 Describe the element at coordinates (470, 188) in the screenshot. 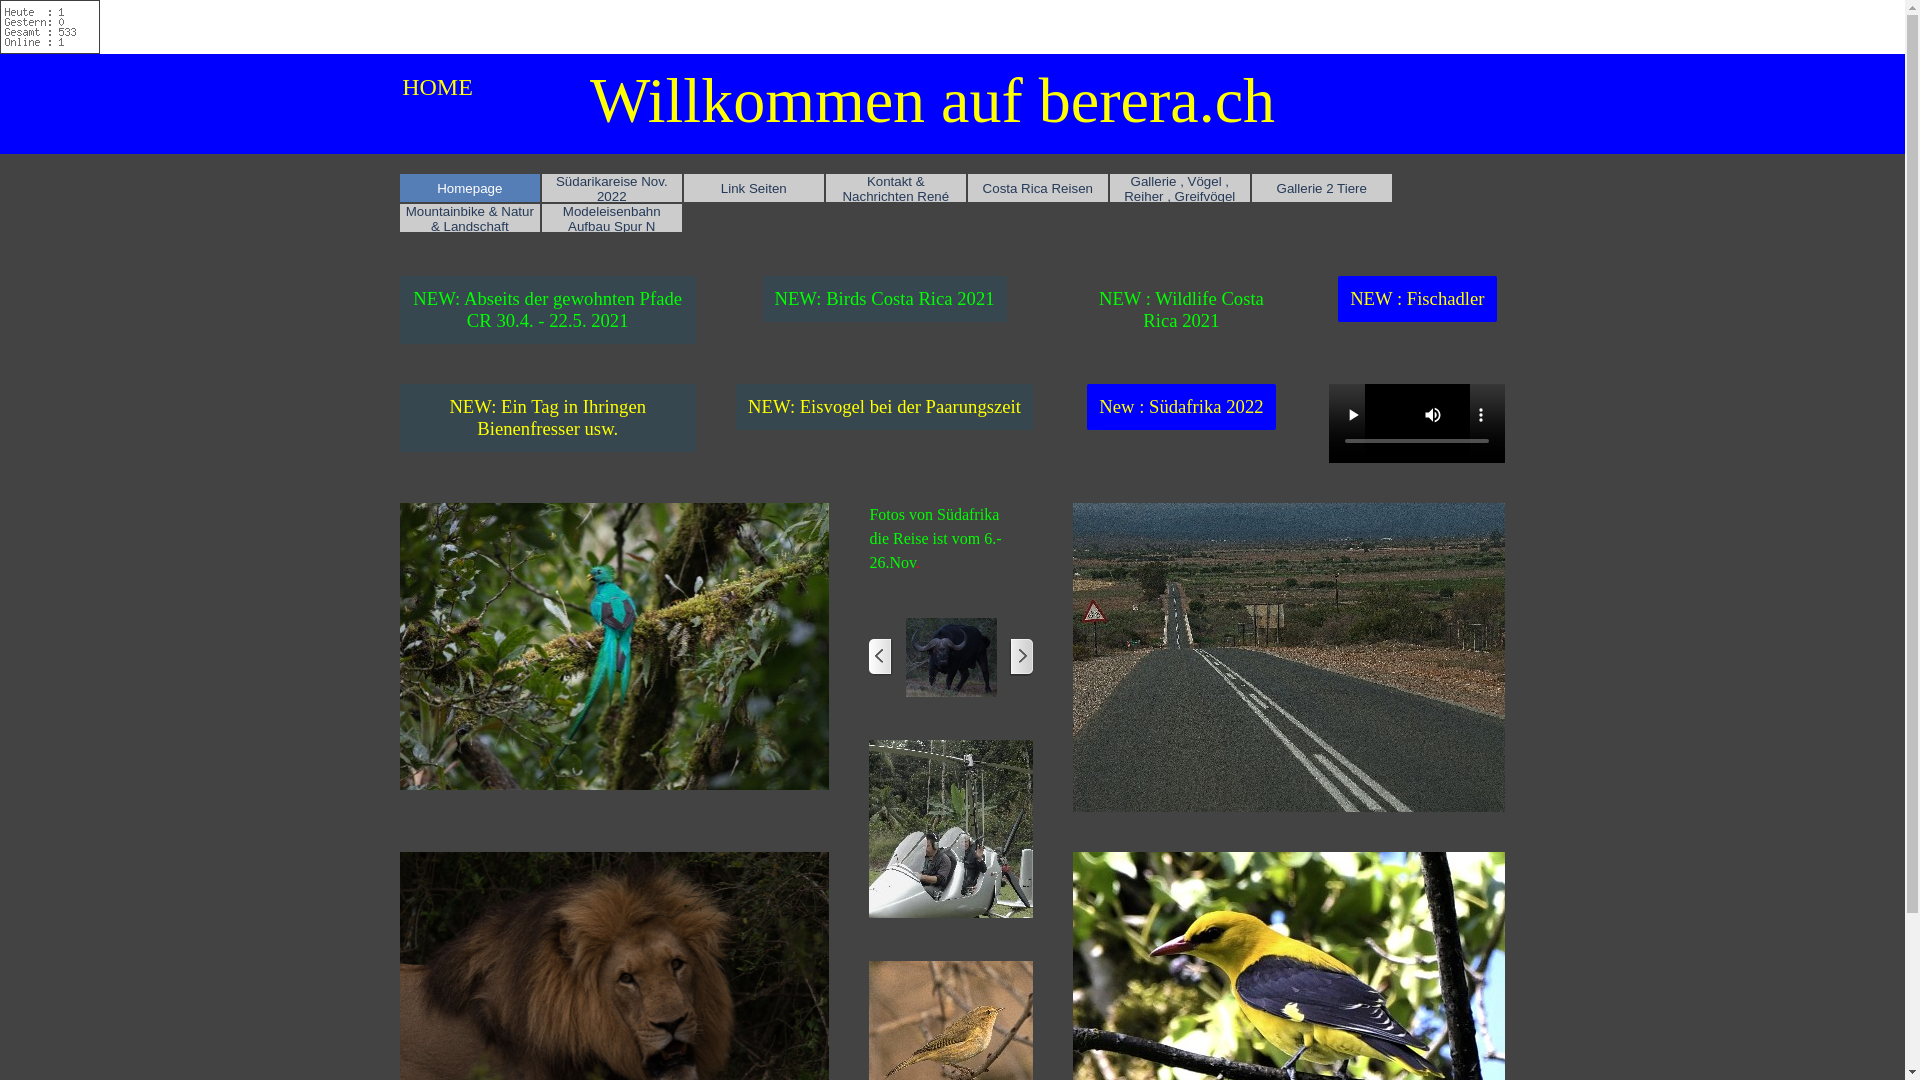

I see `Homepage` at that location.